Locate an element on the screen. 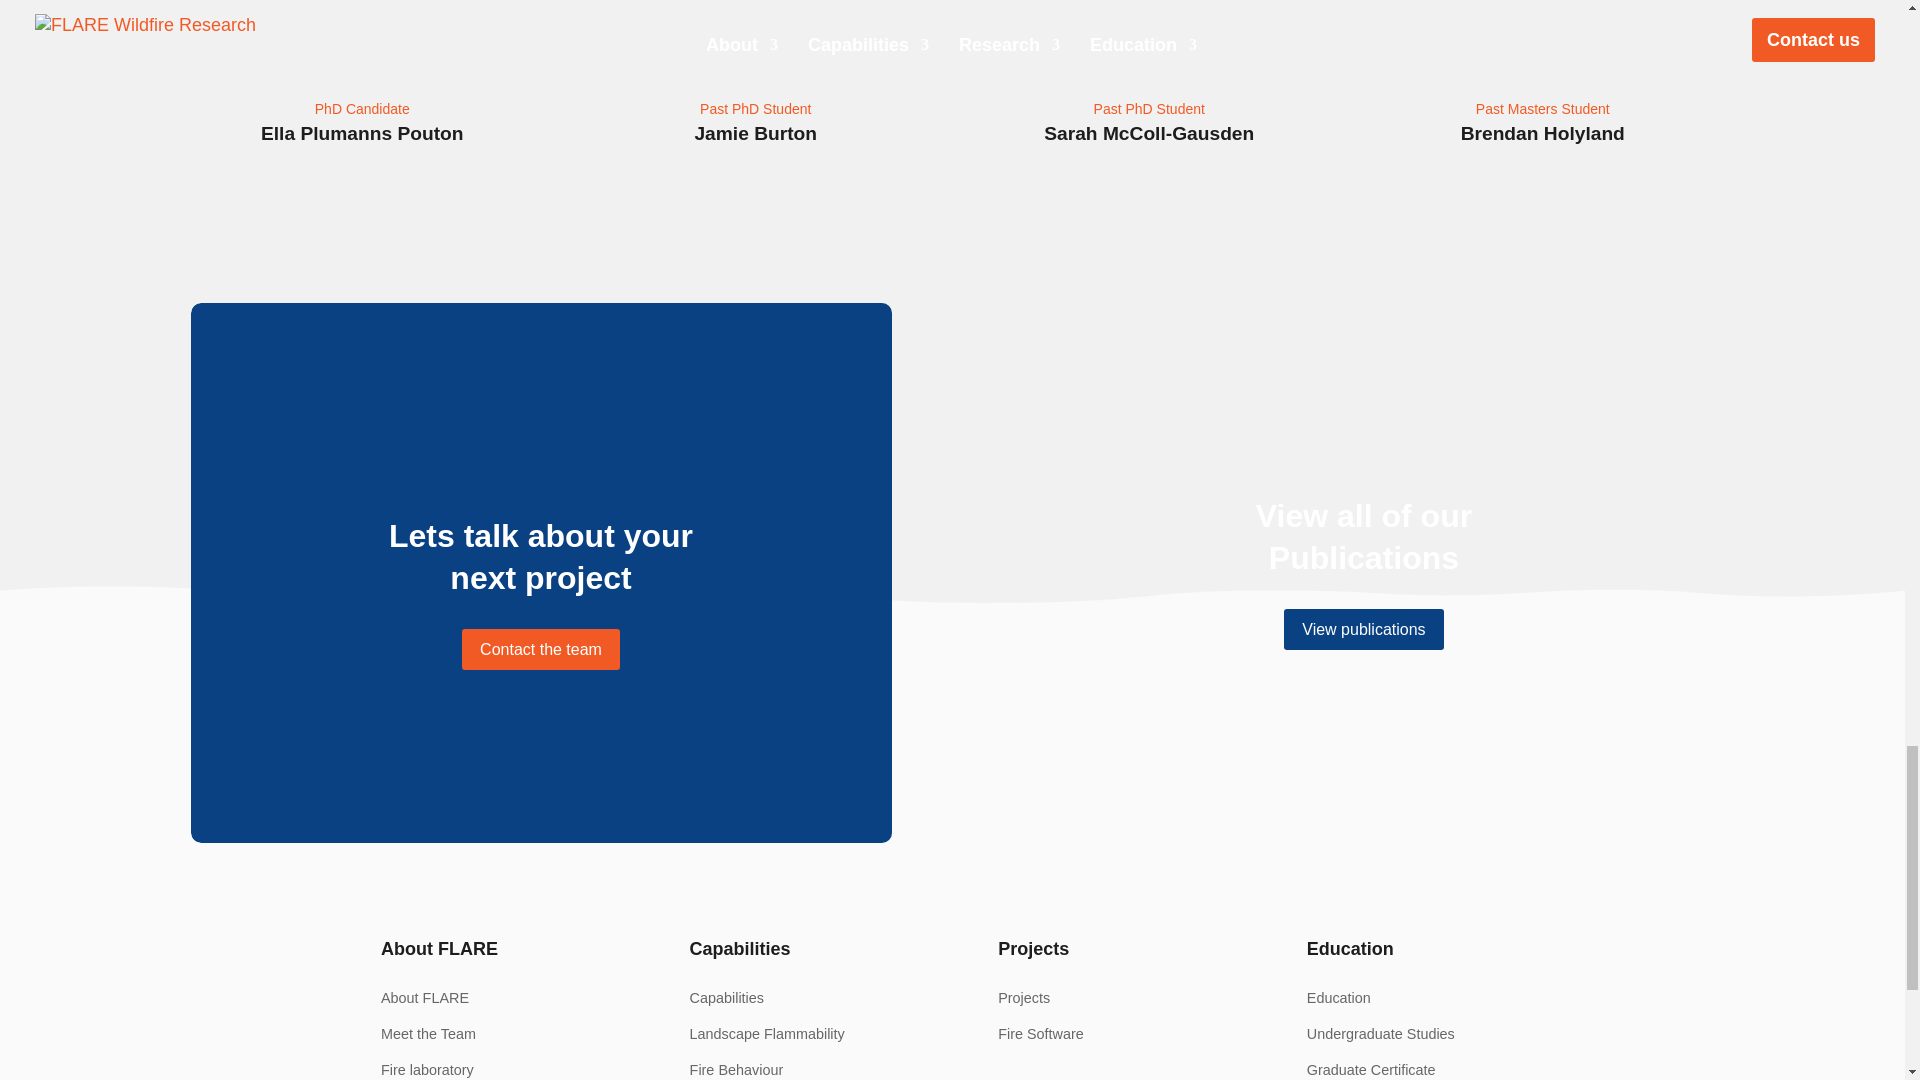  About FLARE is located at coordinates (424, 998).